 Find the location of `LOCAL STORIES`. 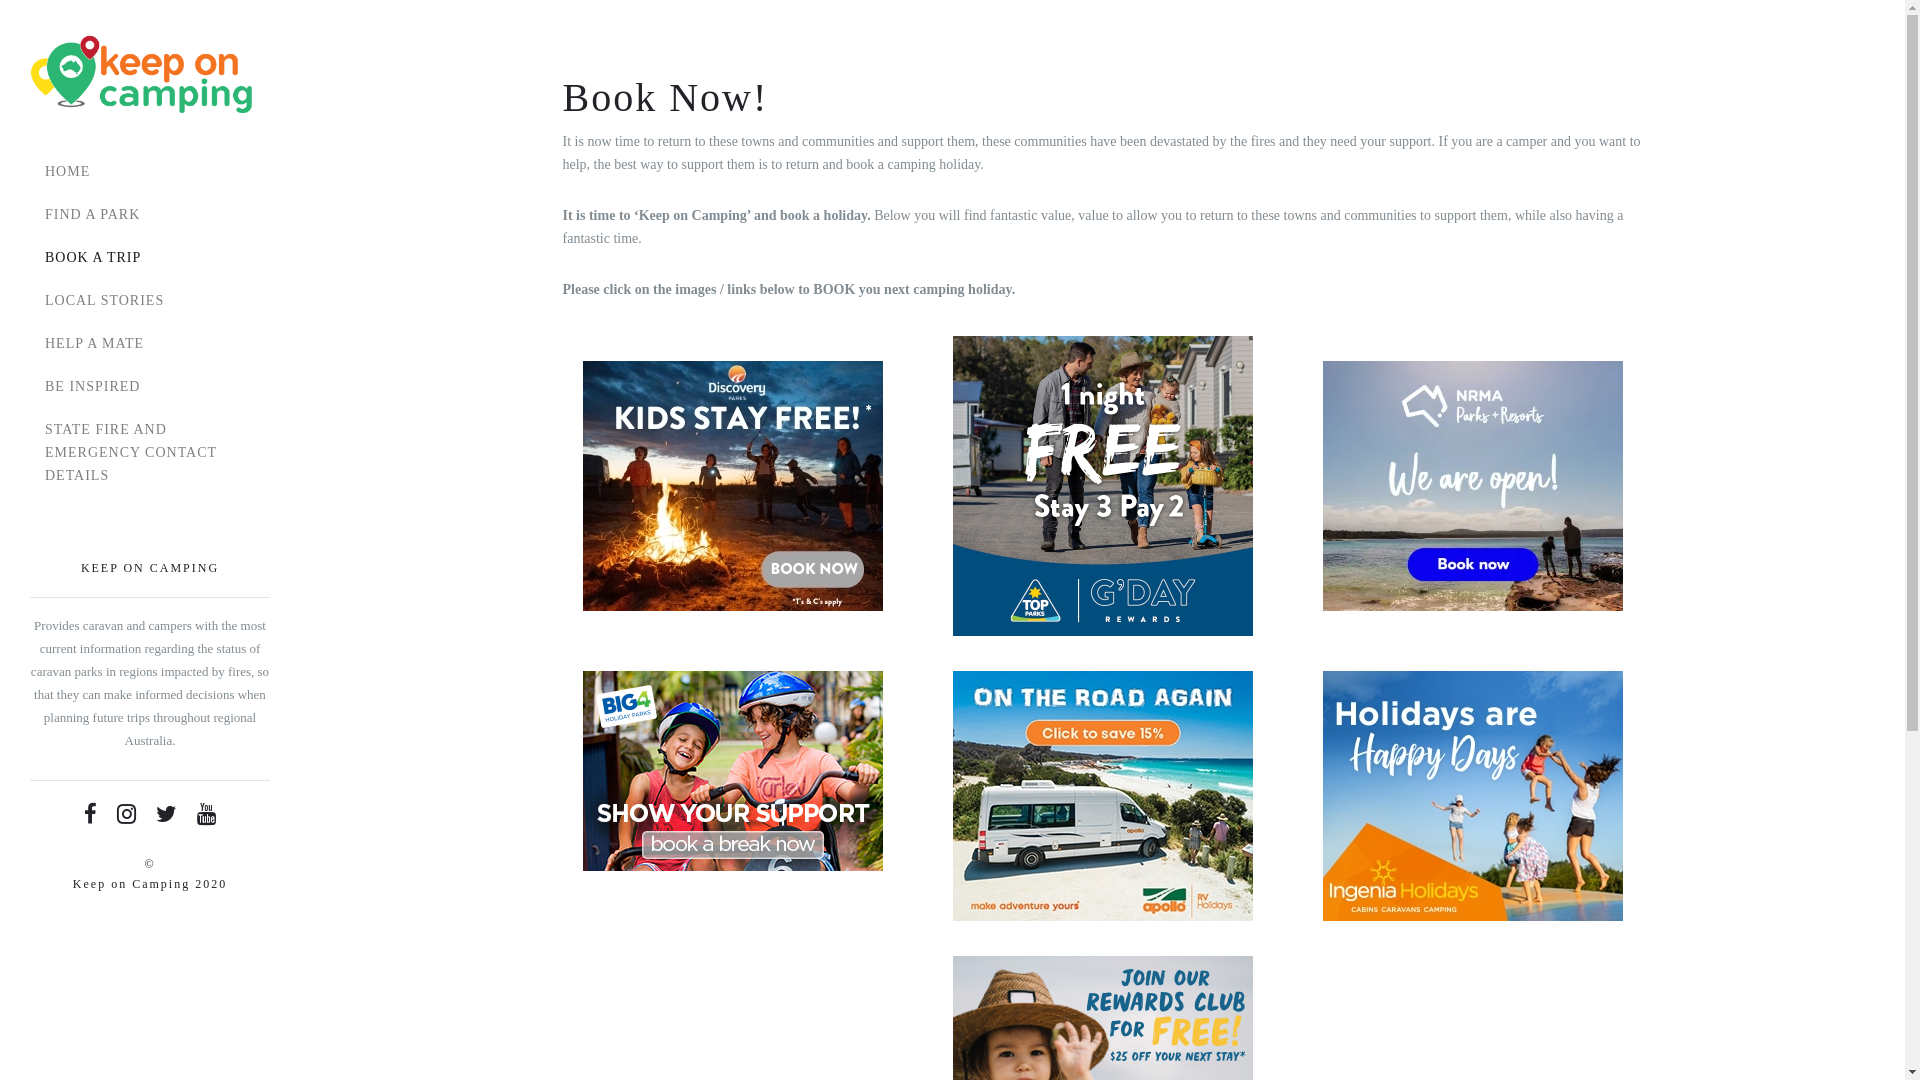

LOCAL STORIES is located at coordinates (150, 300).